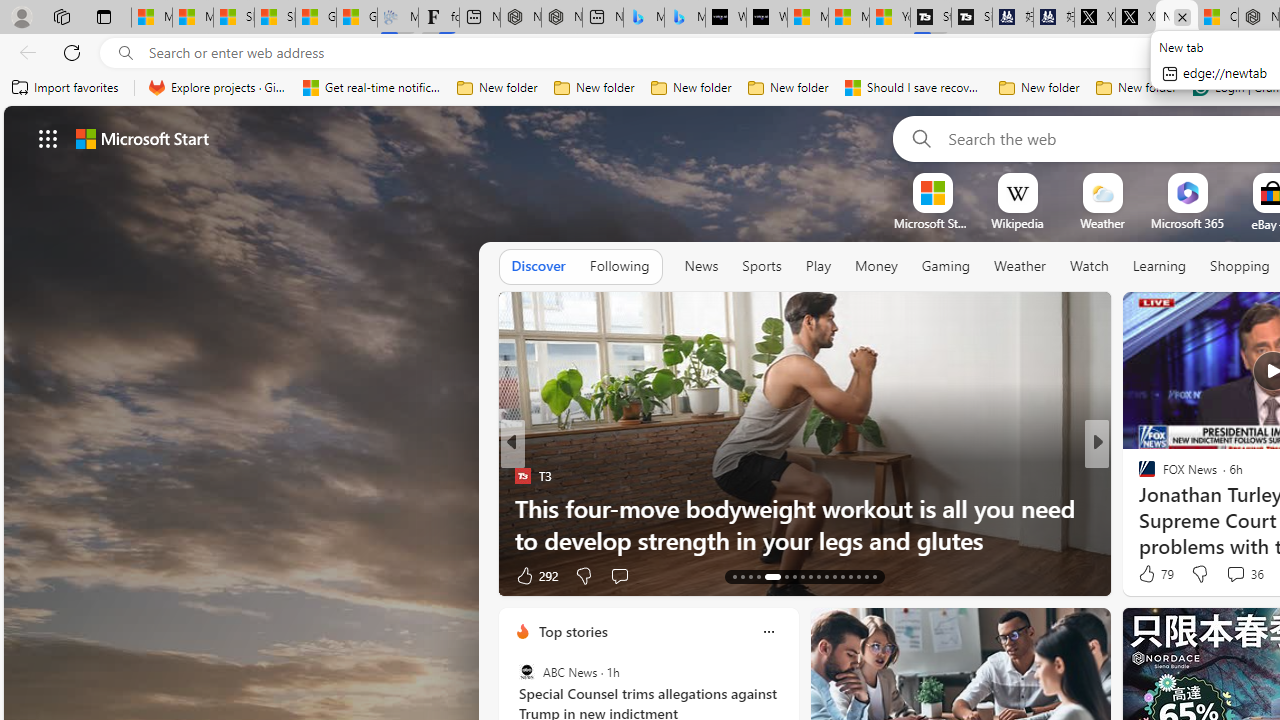 The width and height of the screenshot is (1280, 720). I want to click on Watch, so click(1089, 267).